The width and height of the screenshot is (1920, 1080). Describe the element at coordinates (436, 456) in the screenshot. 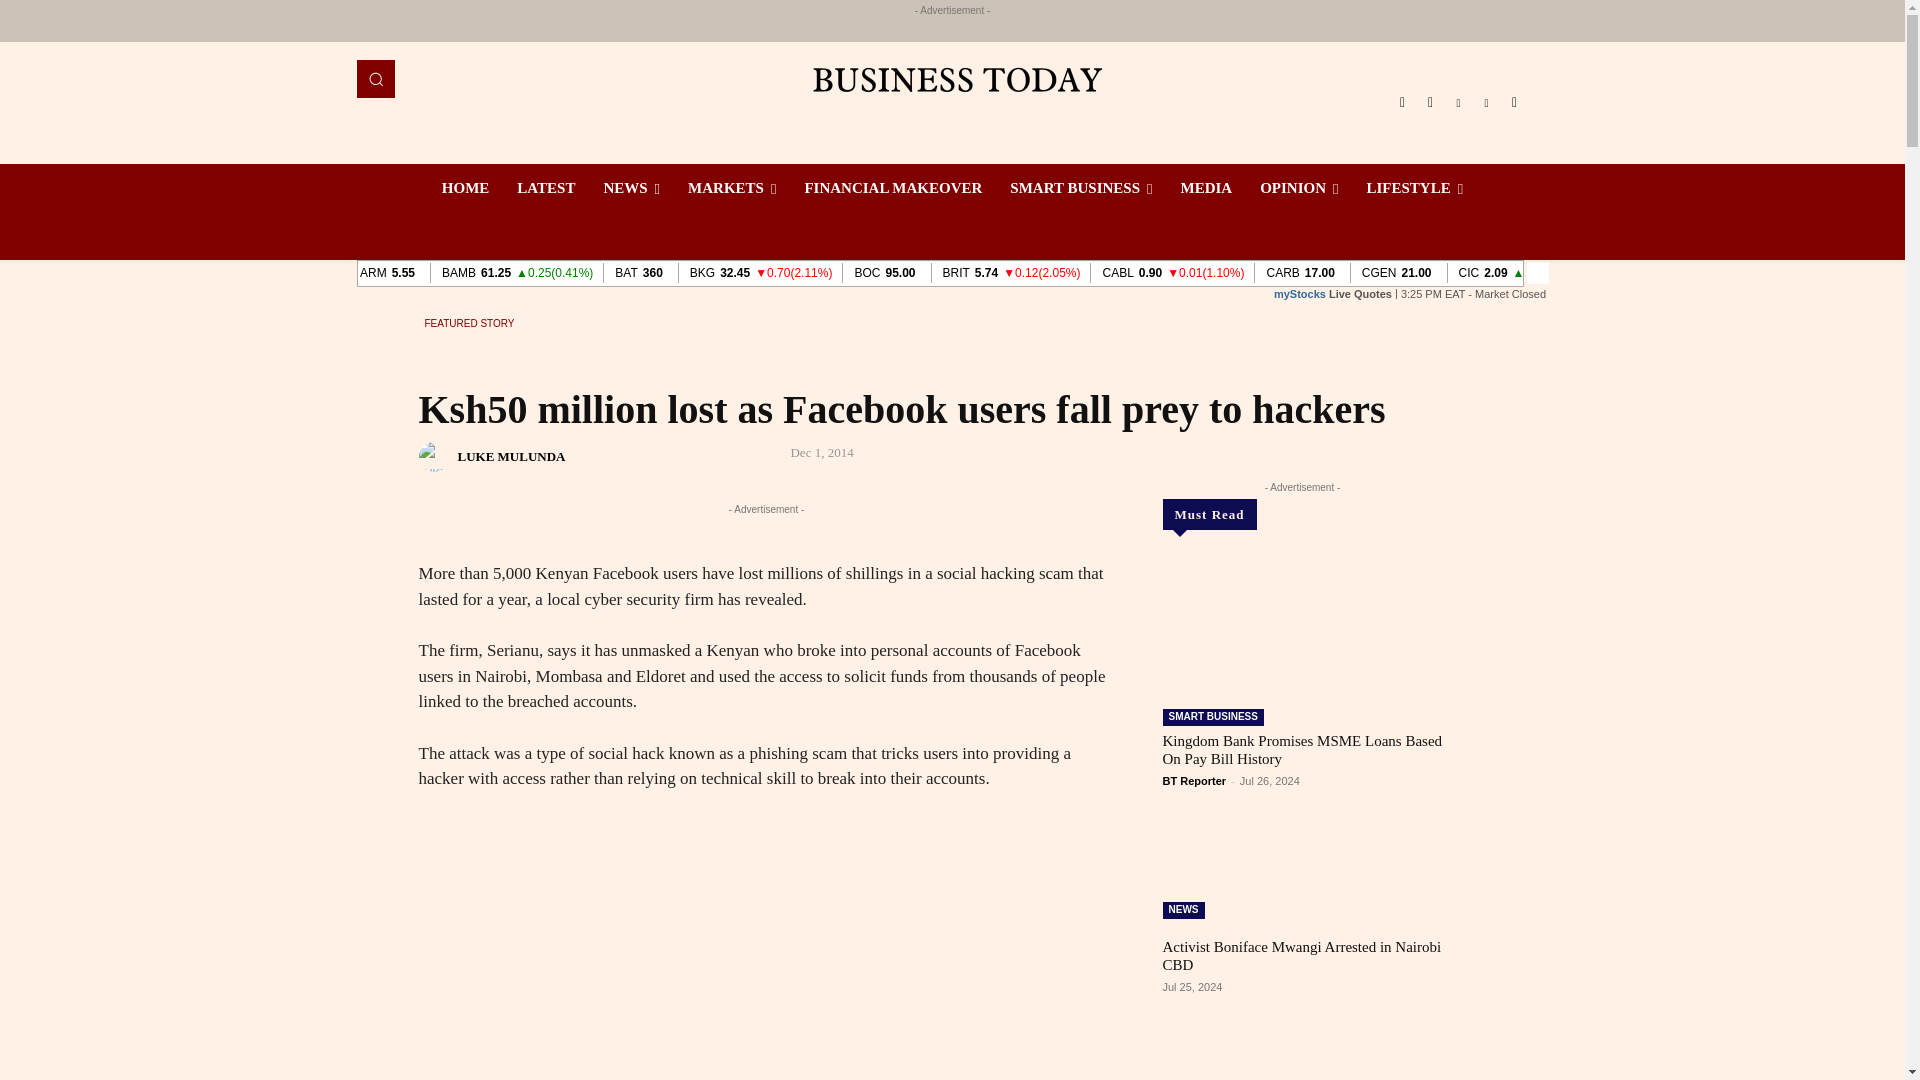

I see `LUKE MULUNDA` at that location.